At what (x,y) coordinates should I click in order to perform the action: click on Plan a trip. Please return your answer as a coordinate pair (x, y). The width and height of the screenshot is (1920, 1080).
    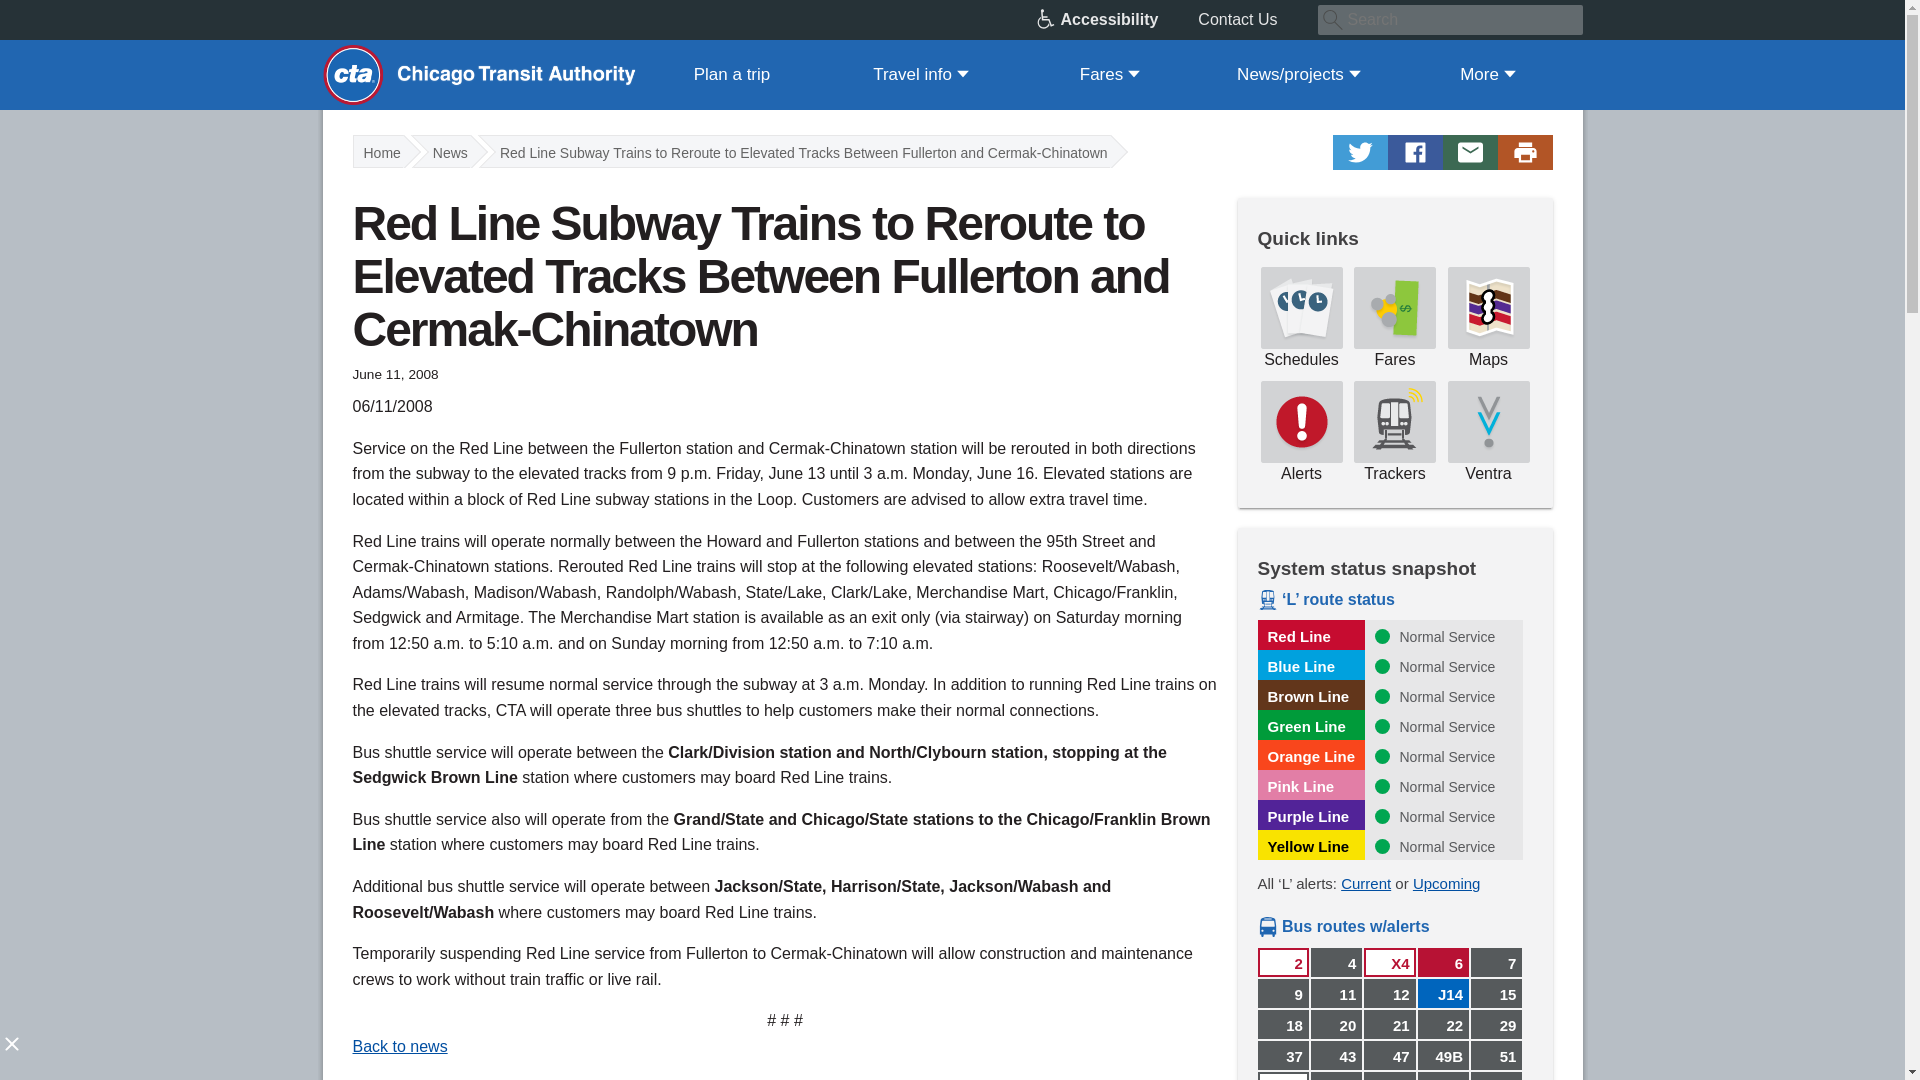
    Looking at the image, I should click on (732, 74).